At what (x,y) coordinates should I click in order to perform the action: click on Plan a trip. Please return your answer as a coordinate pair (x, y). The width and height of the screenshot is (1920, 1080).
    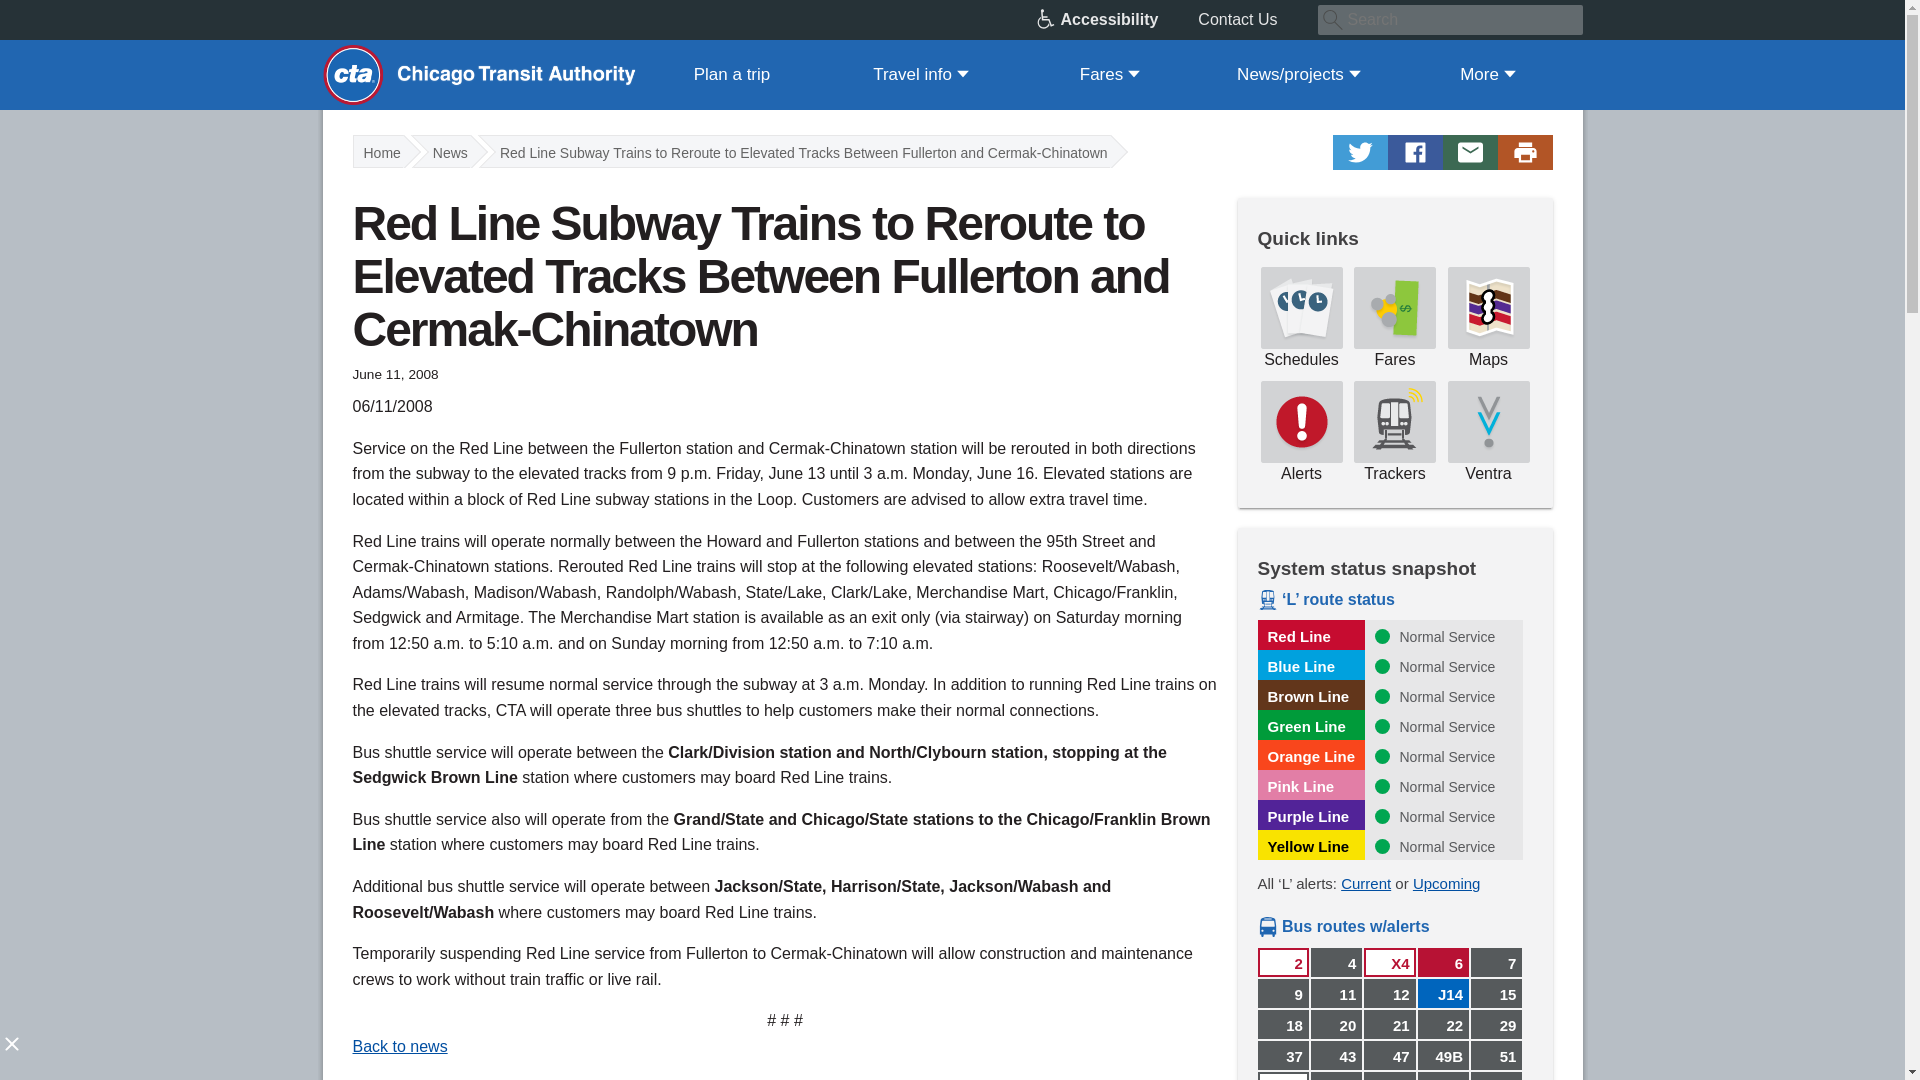
    Looking at the image, I should click on (732, 74).